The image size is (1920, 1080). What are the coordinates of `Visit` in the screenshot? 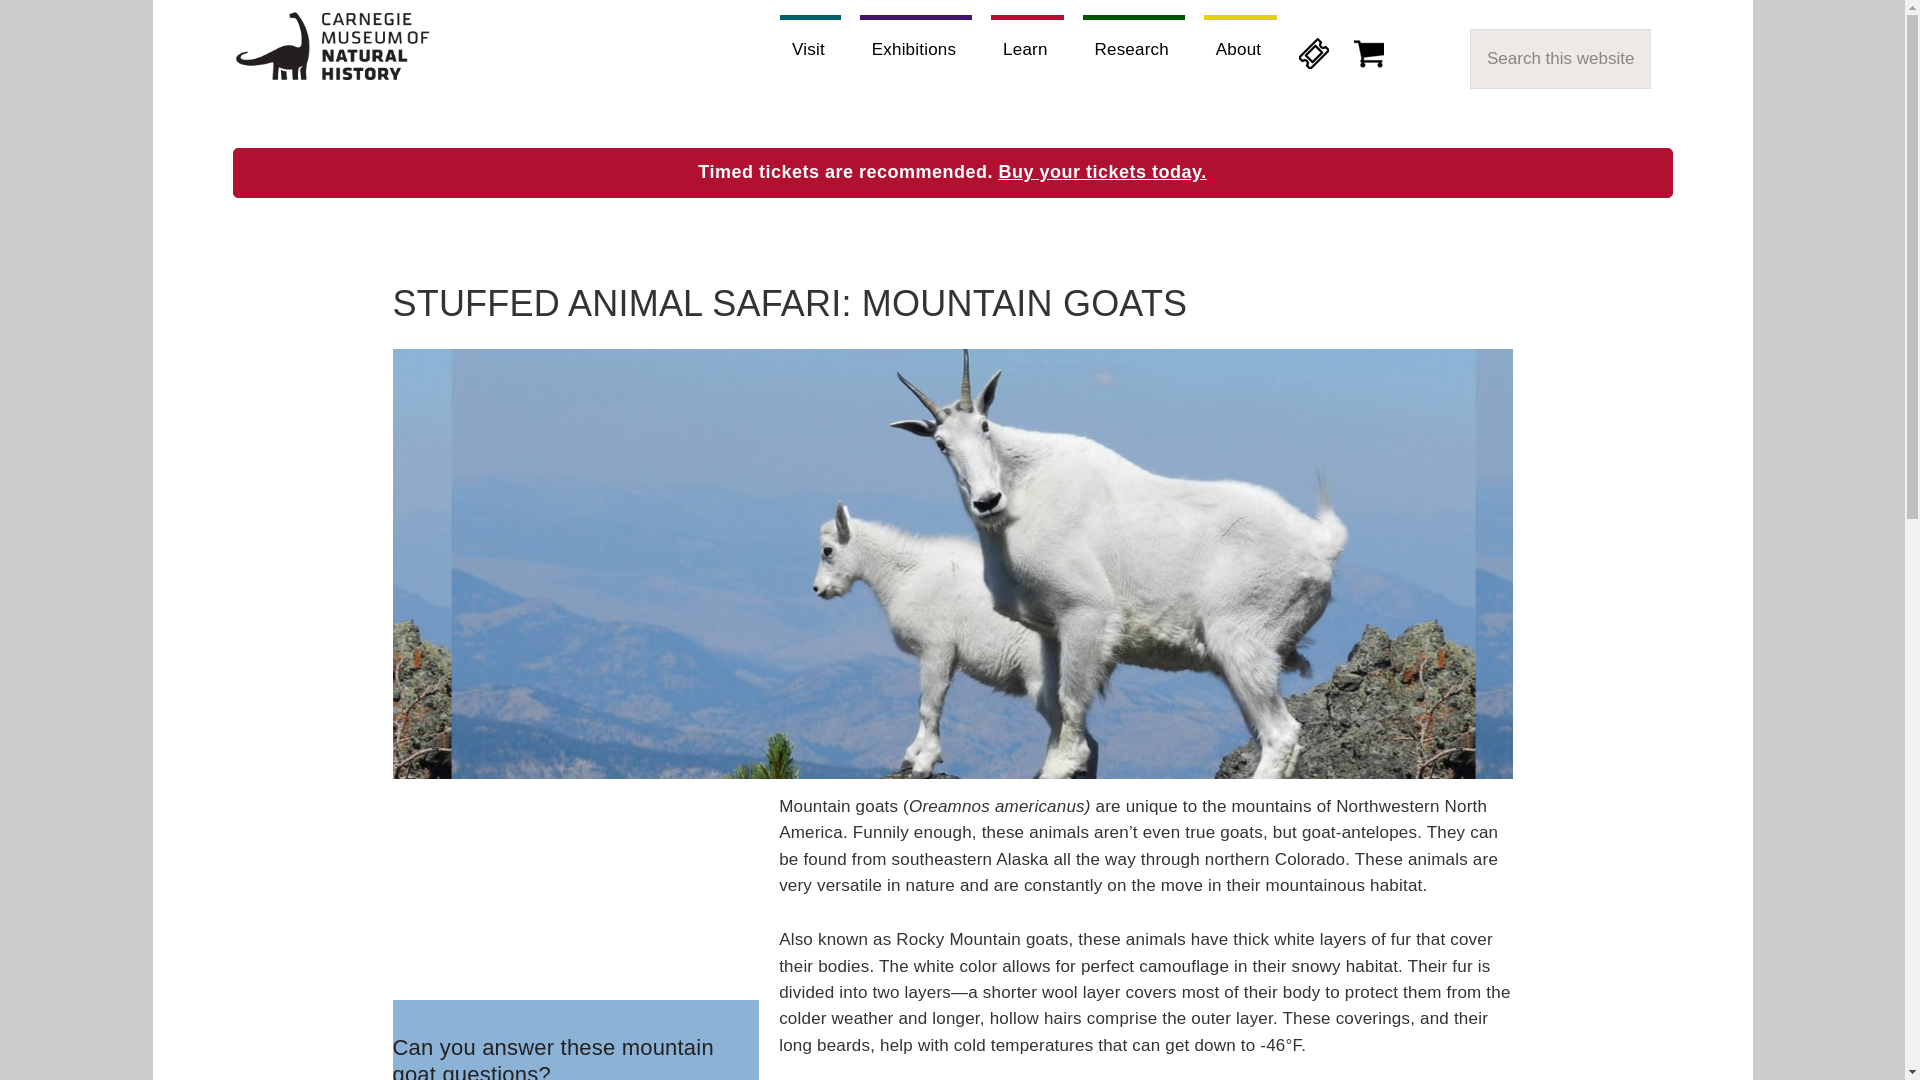 It's located at (810, 44).